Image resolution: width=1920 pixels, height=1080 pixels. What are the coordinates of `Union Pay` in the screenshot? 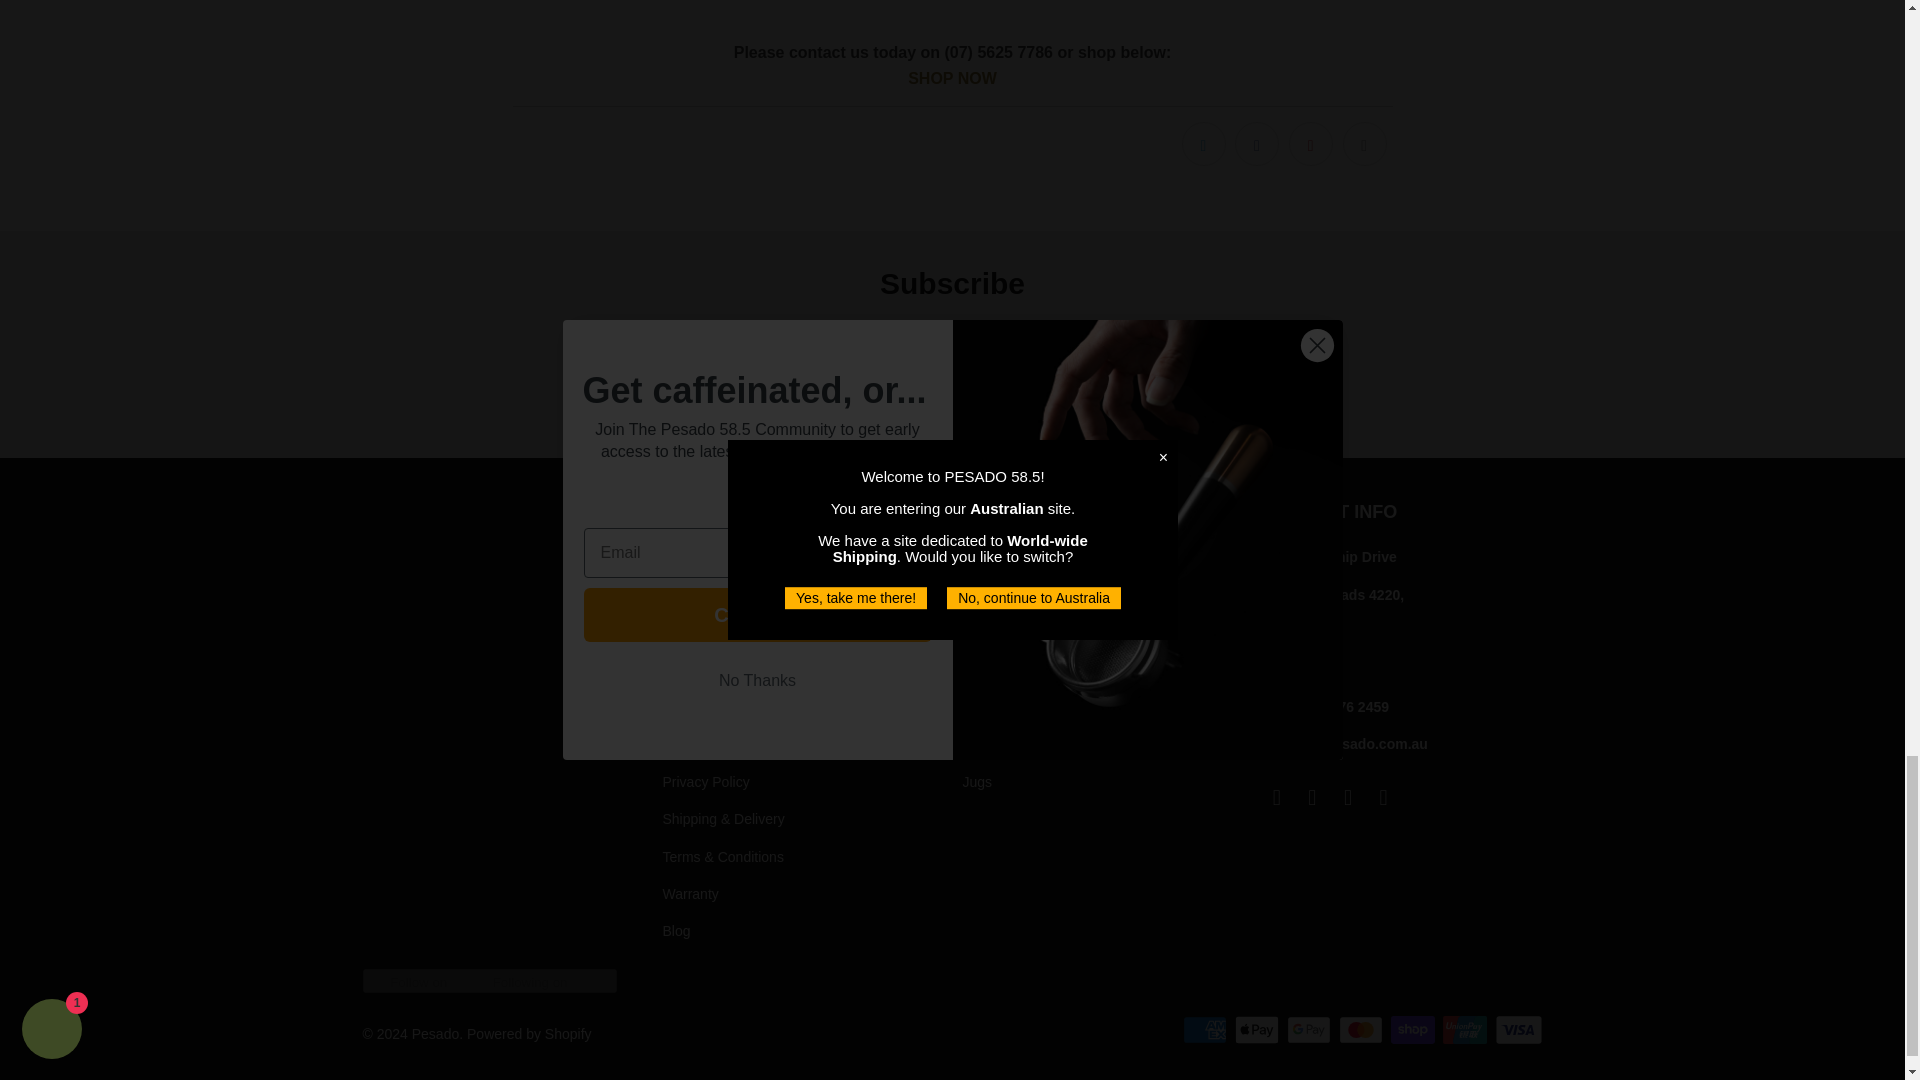 It's located at (1467, 1030).